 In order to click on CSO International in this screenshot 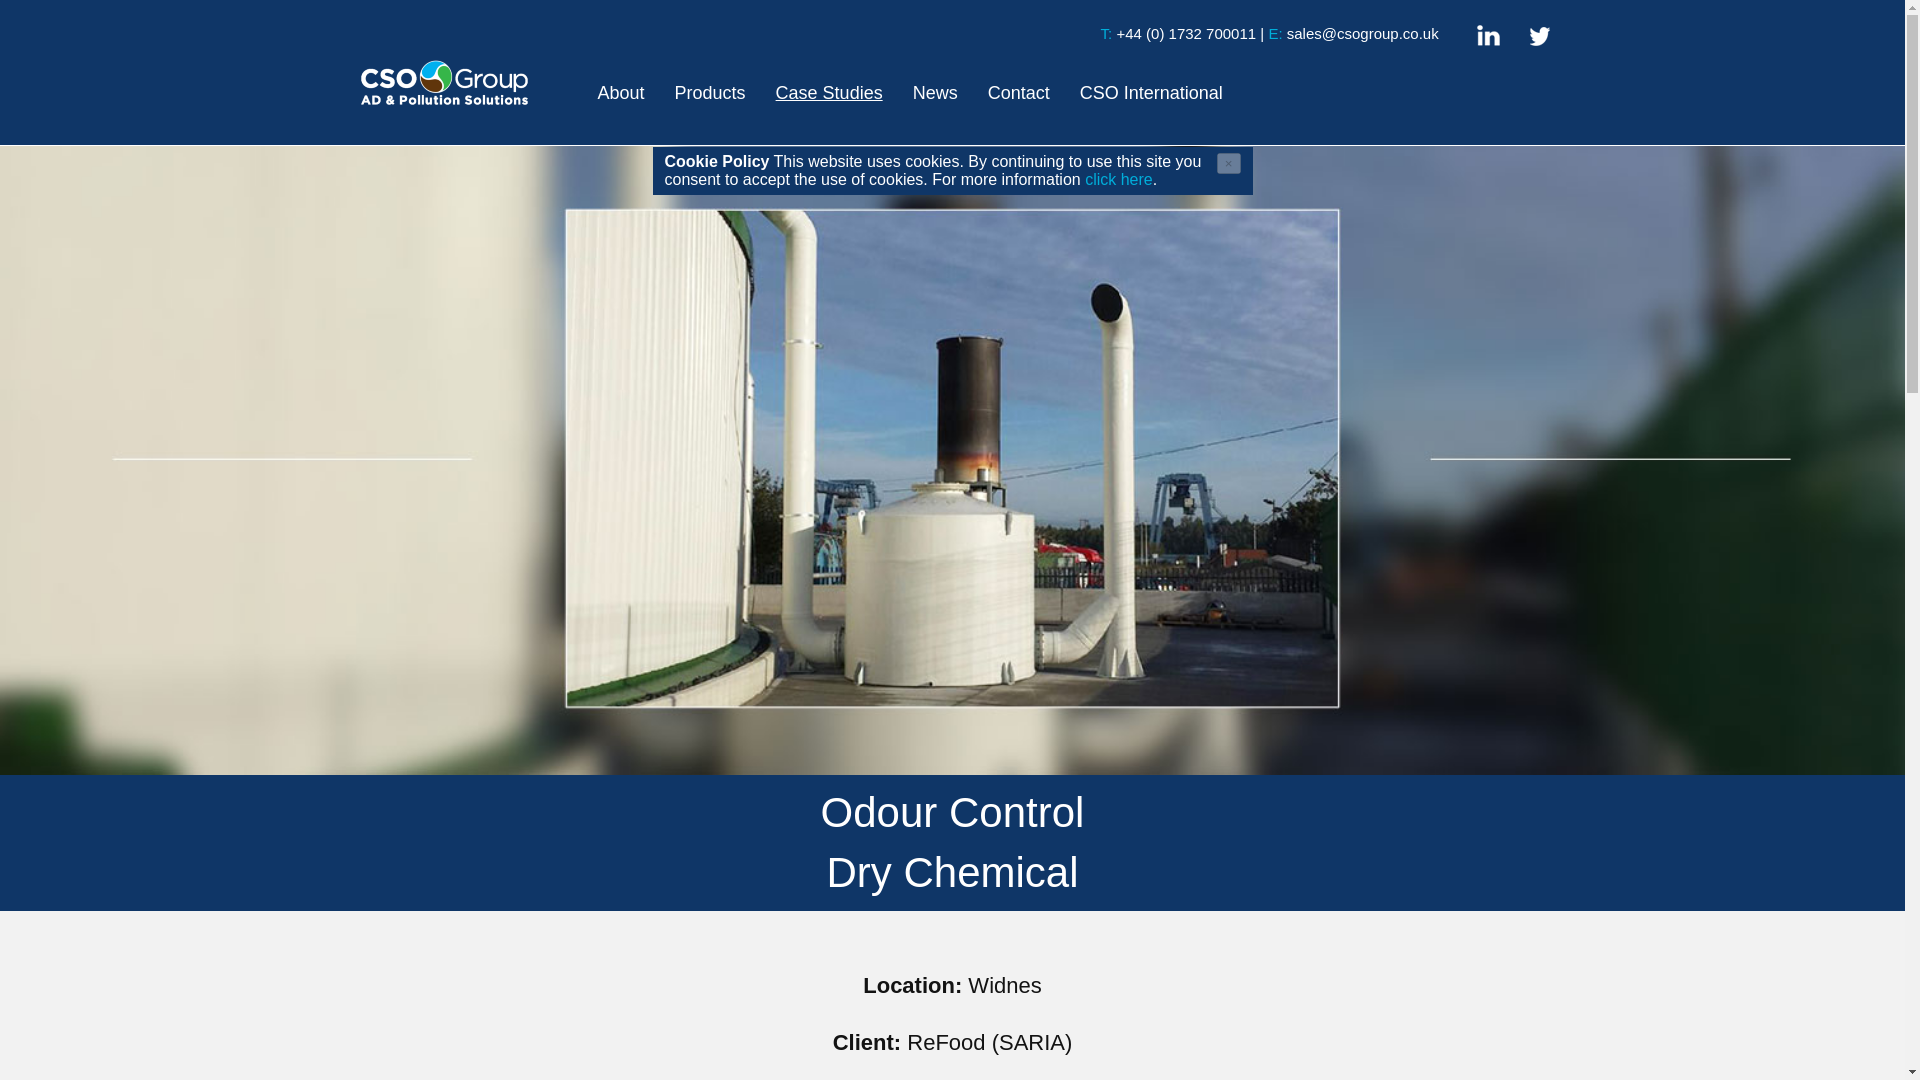, I will do `click(1151, 92)`.